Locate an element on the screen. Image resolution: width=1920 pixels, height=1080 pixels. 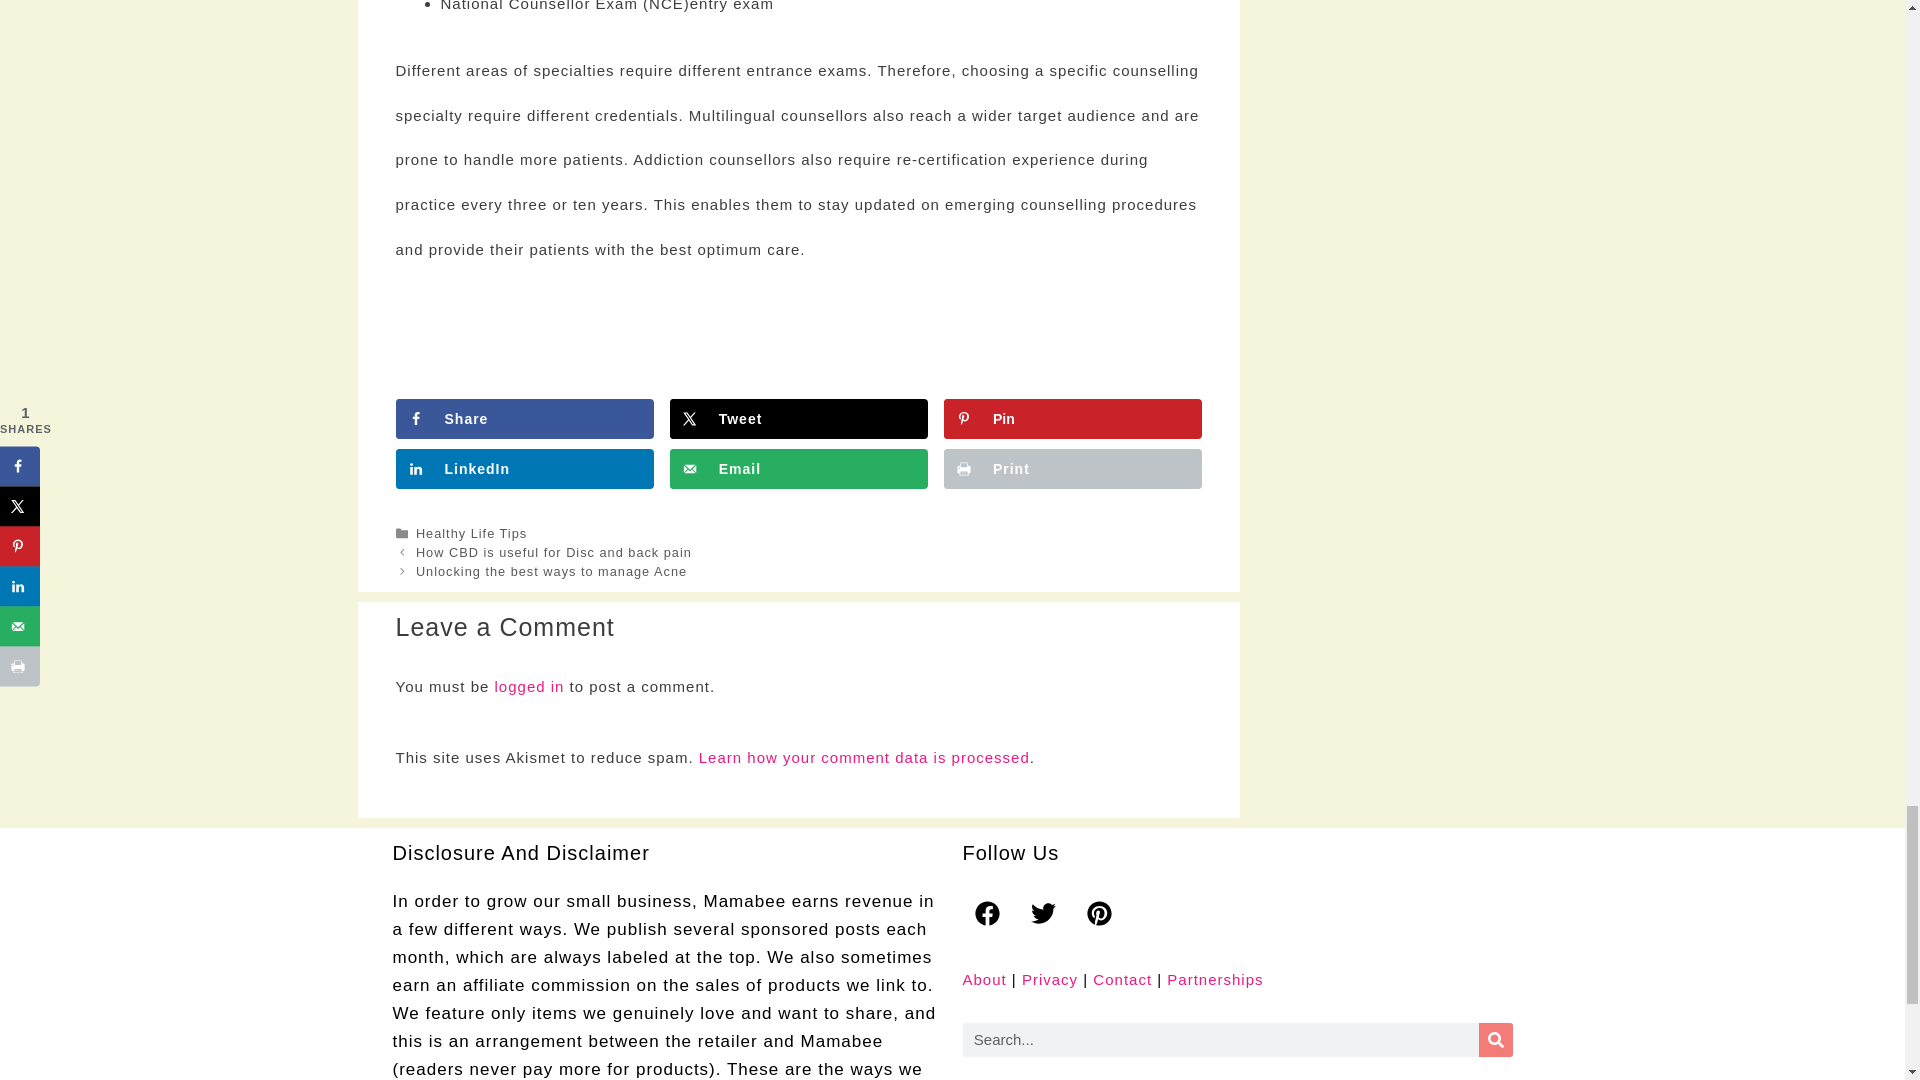
Share on Facebook is located at coordinates (524, 418).